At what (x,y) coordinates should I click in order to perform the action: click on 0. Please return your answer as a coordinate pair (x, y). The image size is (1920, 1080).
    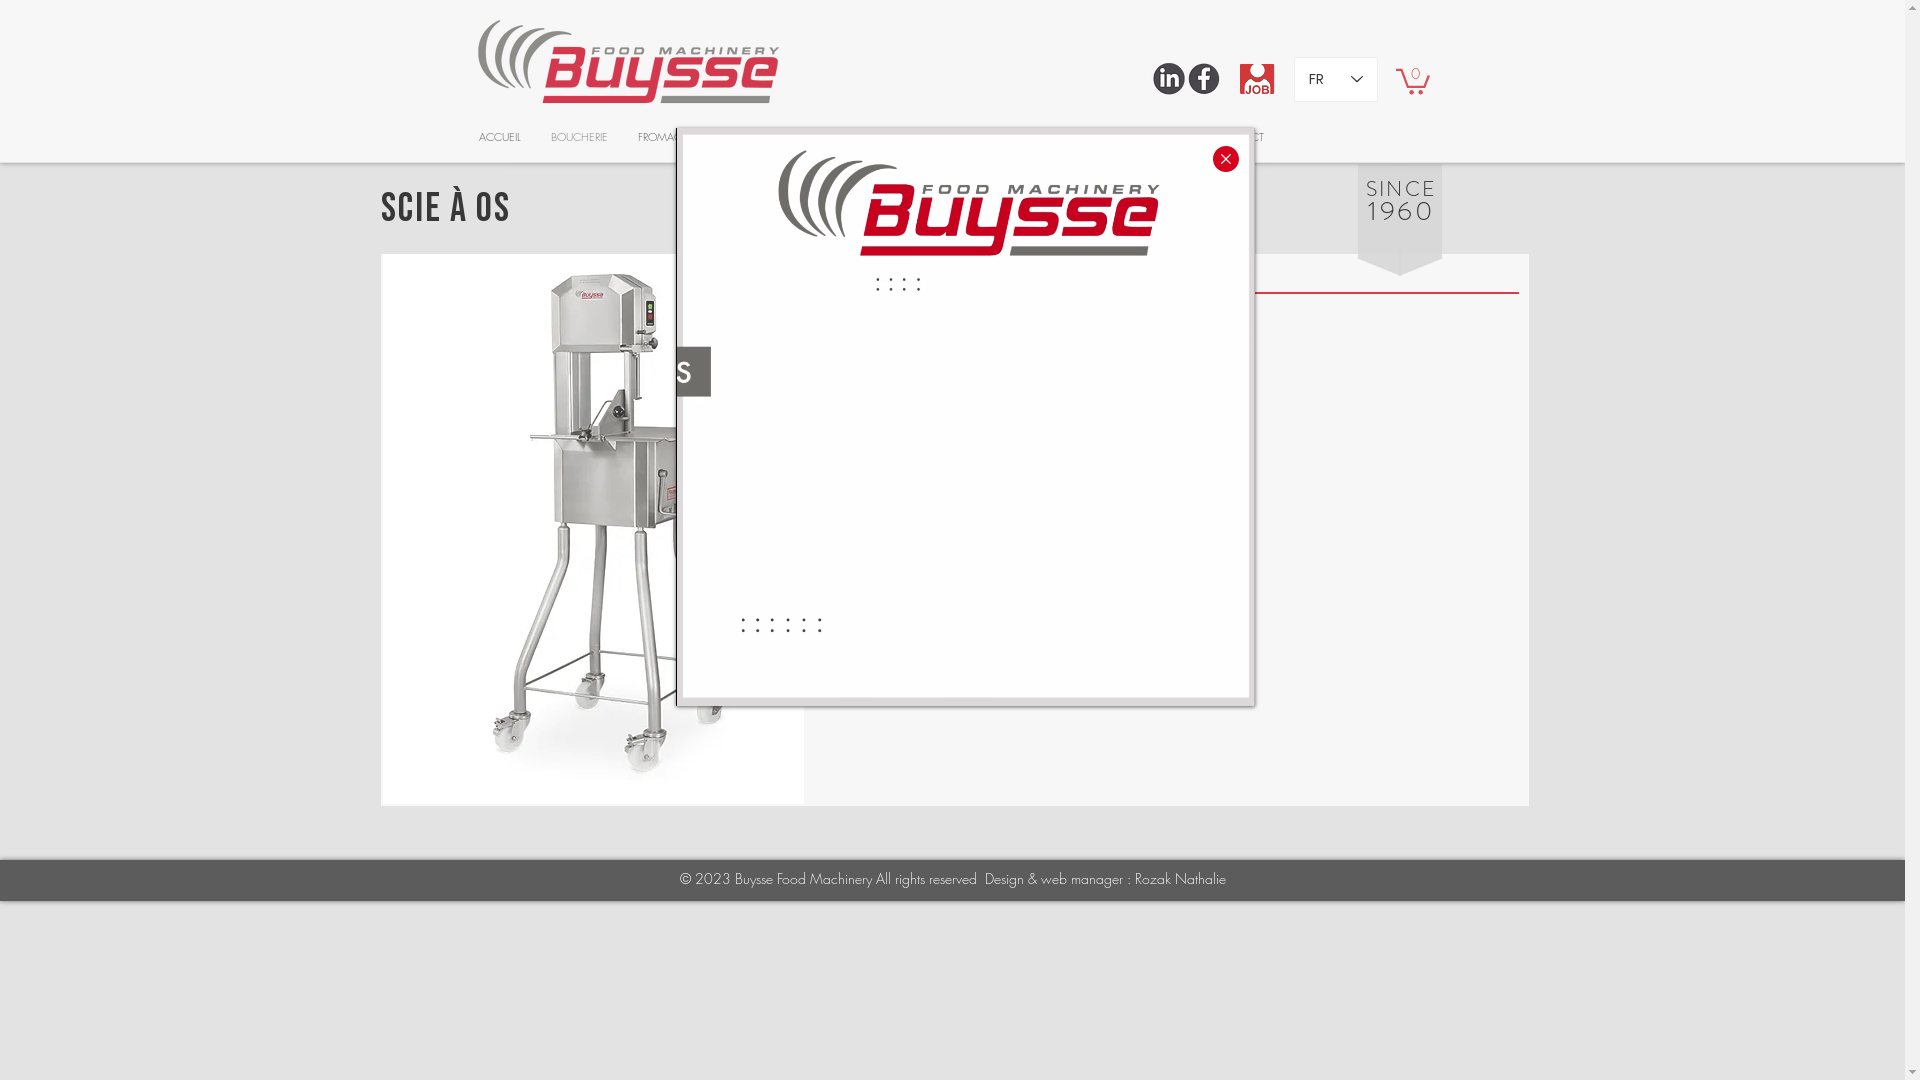
    Looking at the image, I should click on (1413, 80).